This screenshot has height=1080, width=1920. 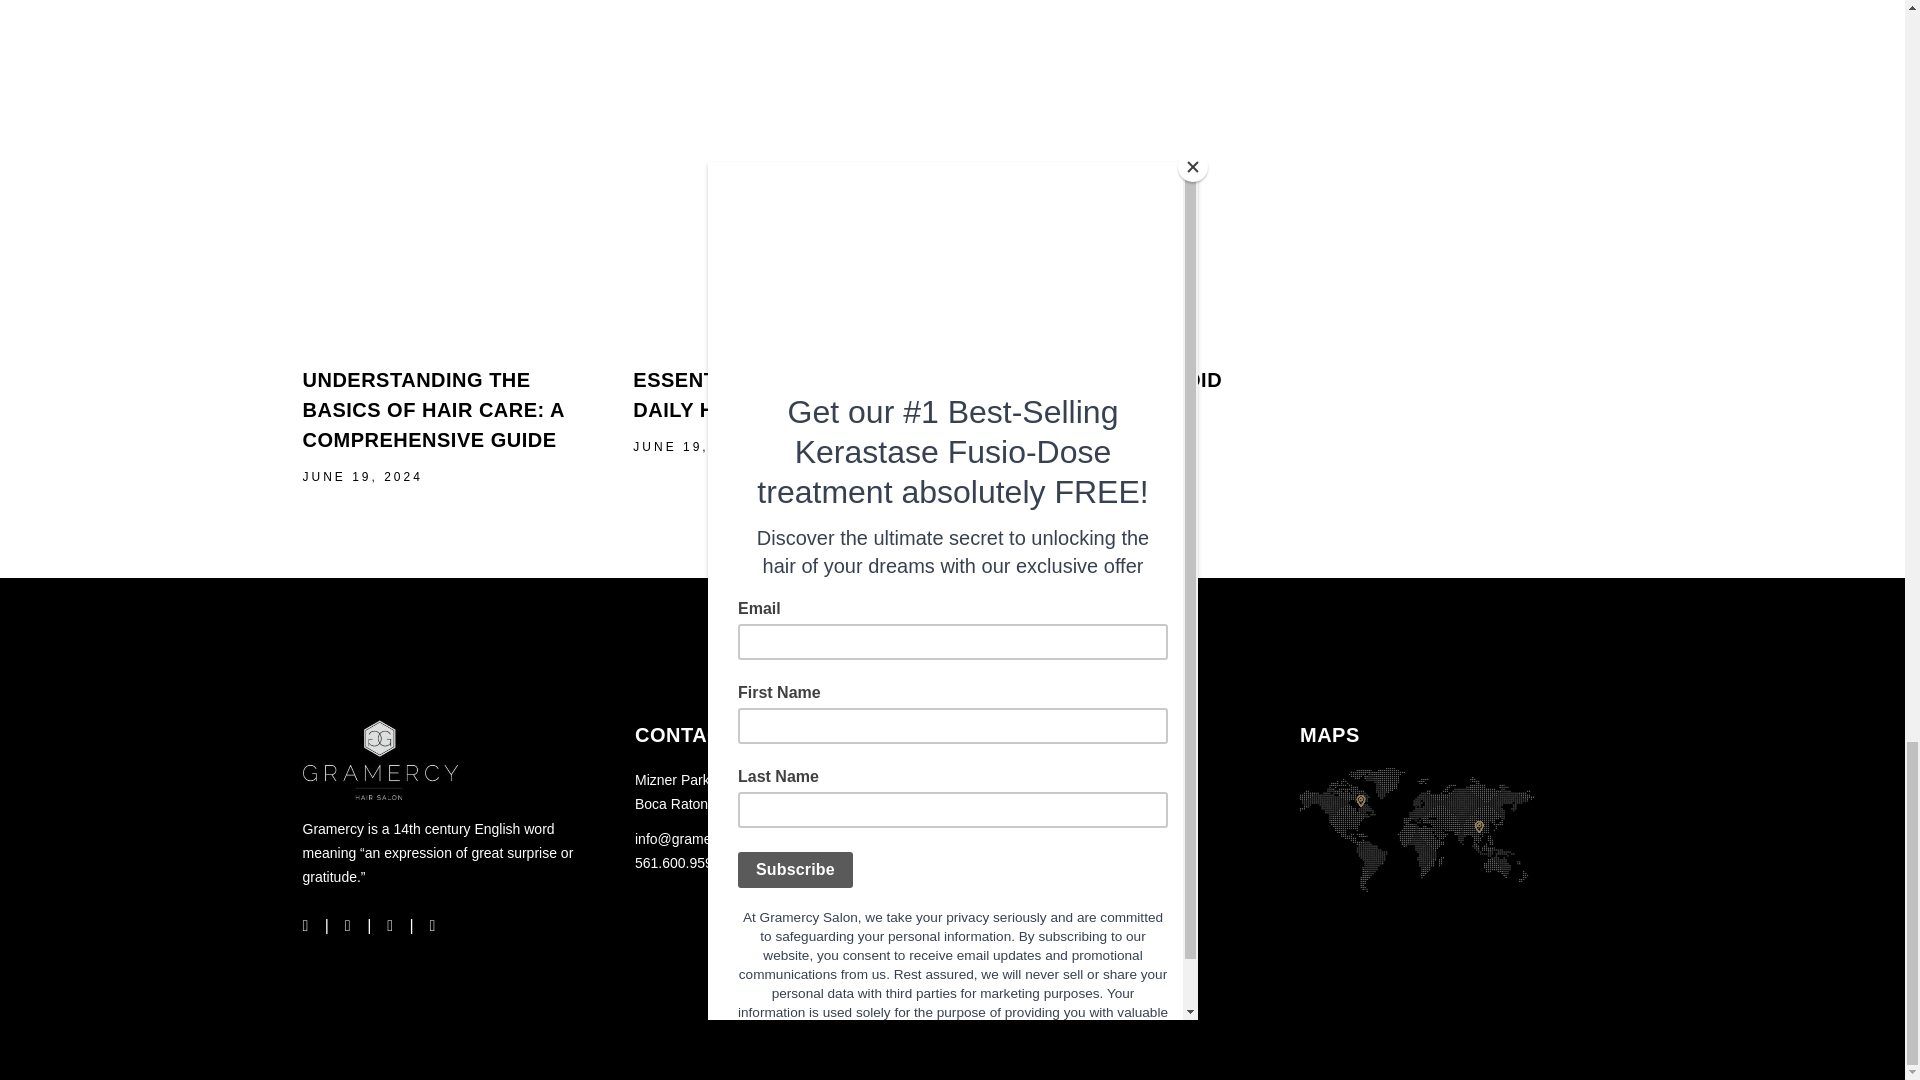 What do you see at coordinates (1114, 183) in the screenshot?
I see `Top Mistakes to Avoid for Healthy Hair Maintenance` at bounding box center [1114, 183].